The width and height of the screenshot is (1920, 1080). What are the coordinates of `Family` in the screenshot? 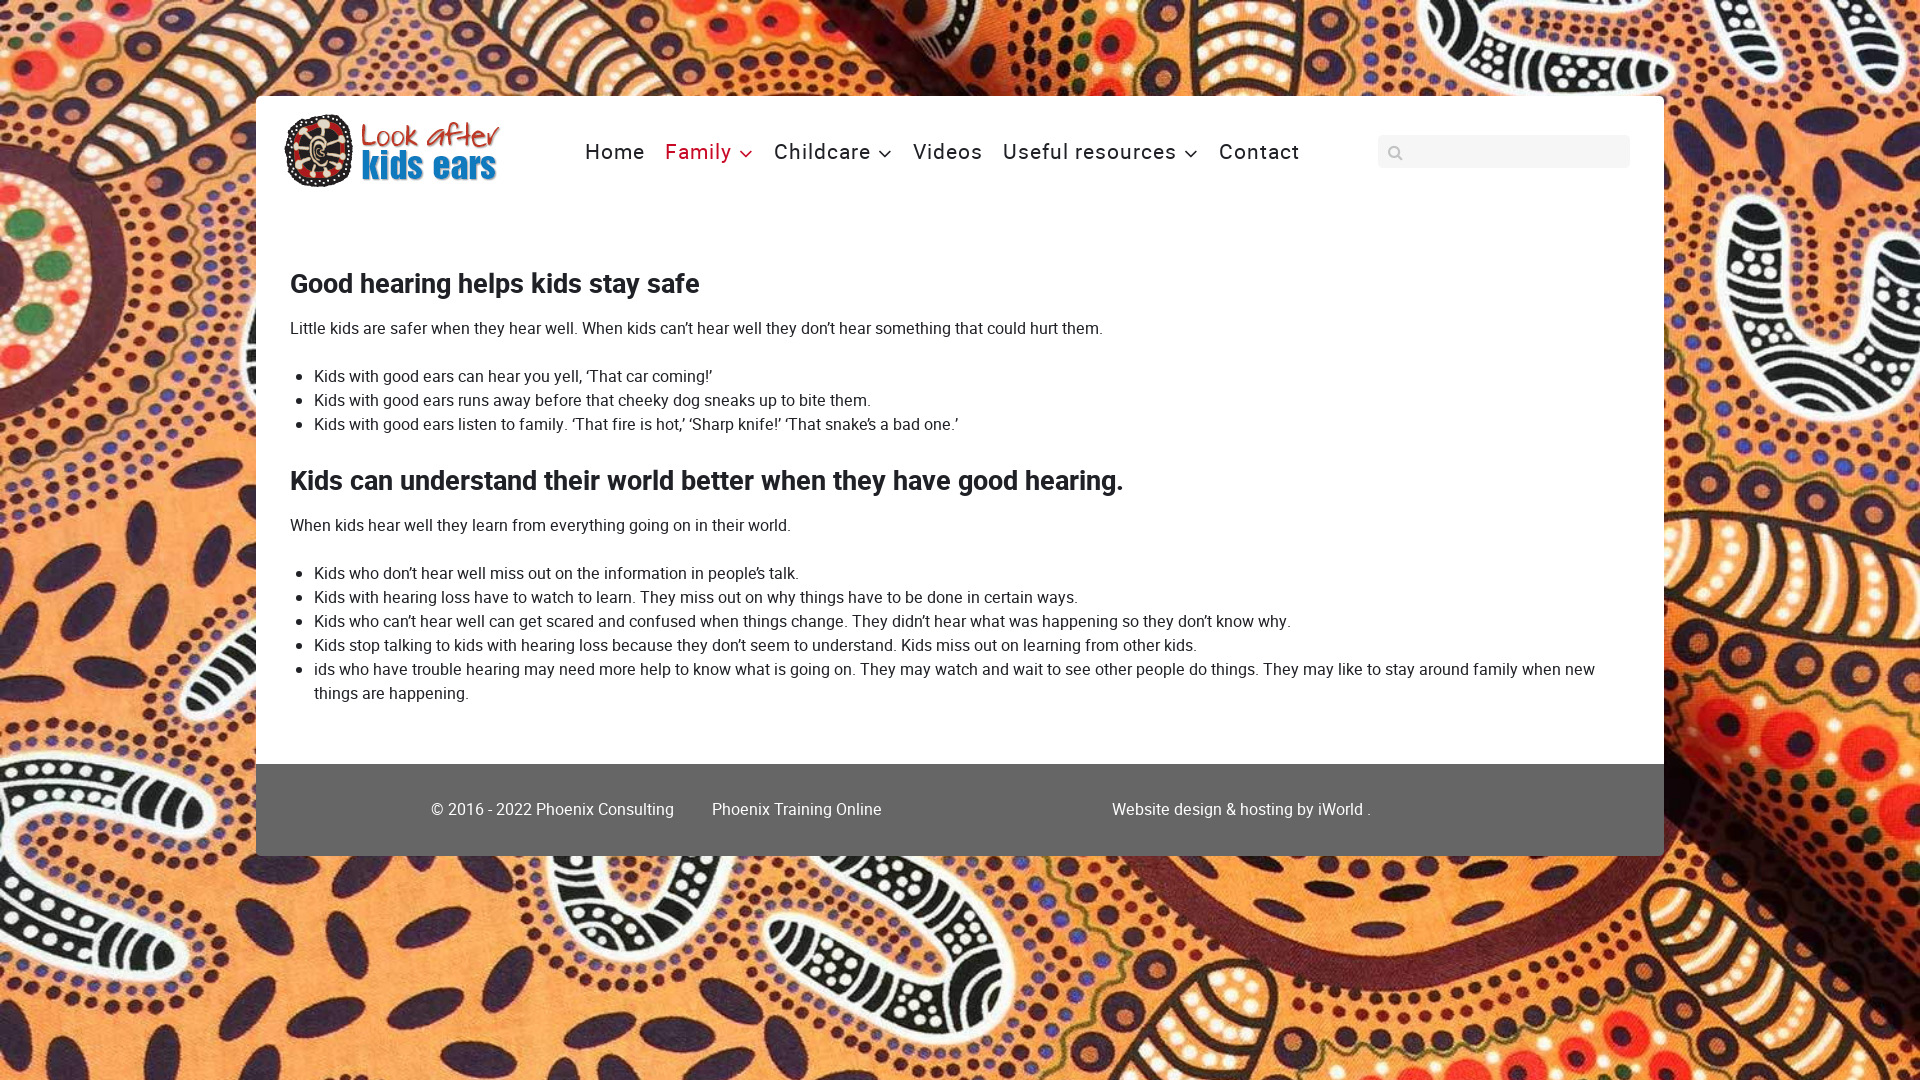 It's located at (710, 151).